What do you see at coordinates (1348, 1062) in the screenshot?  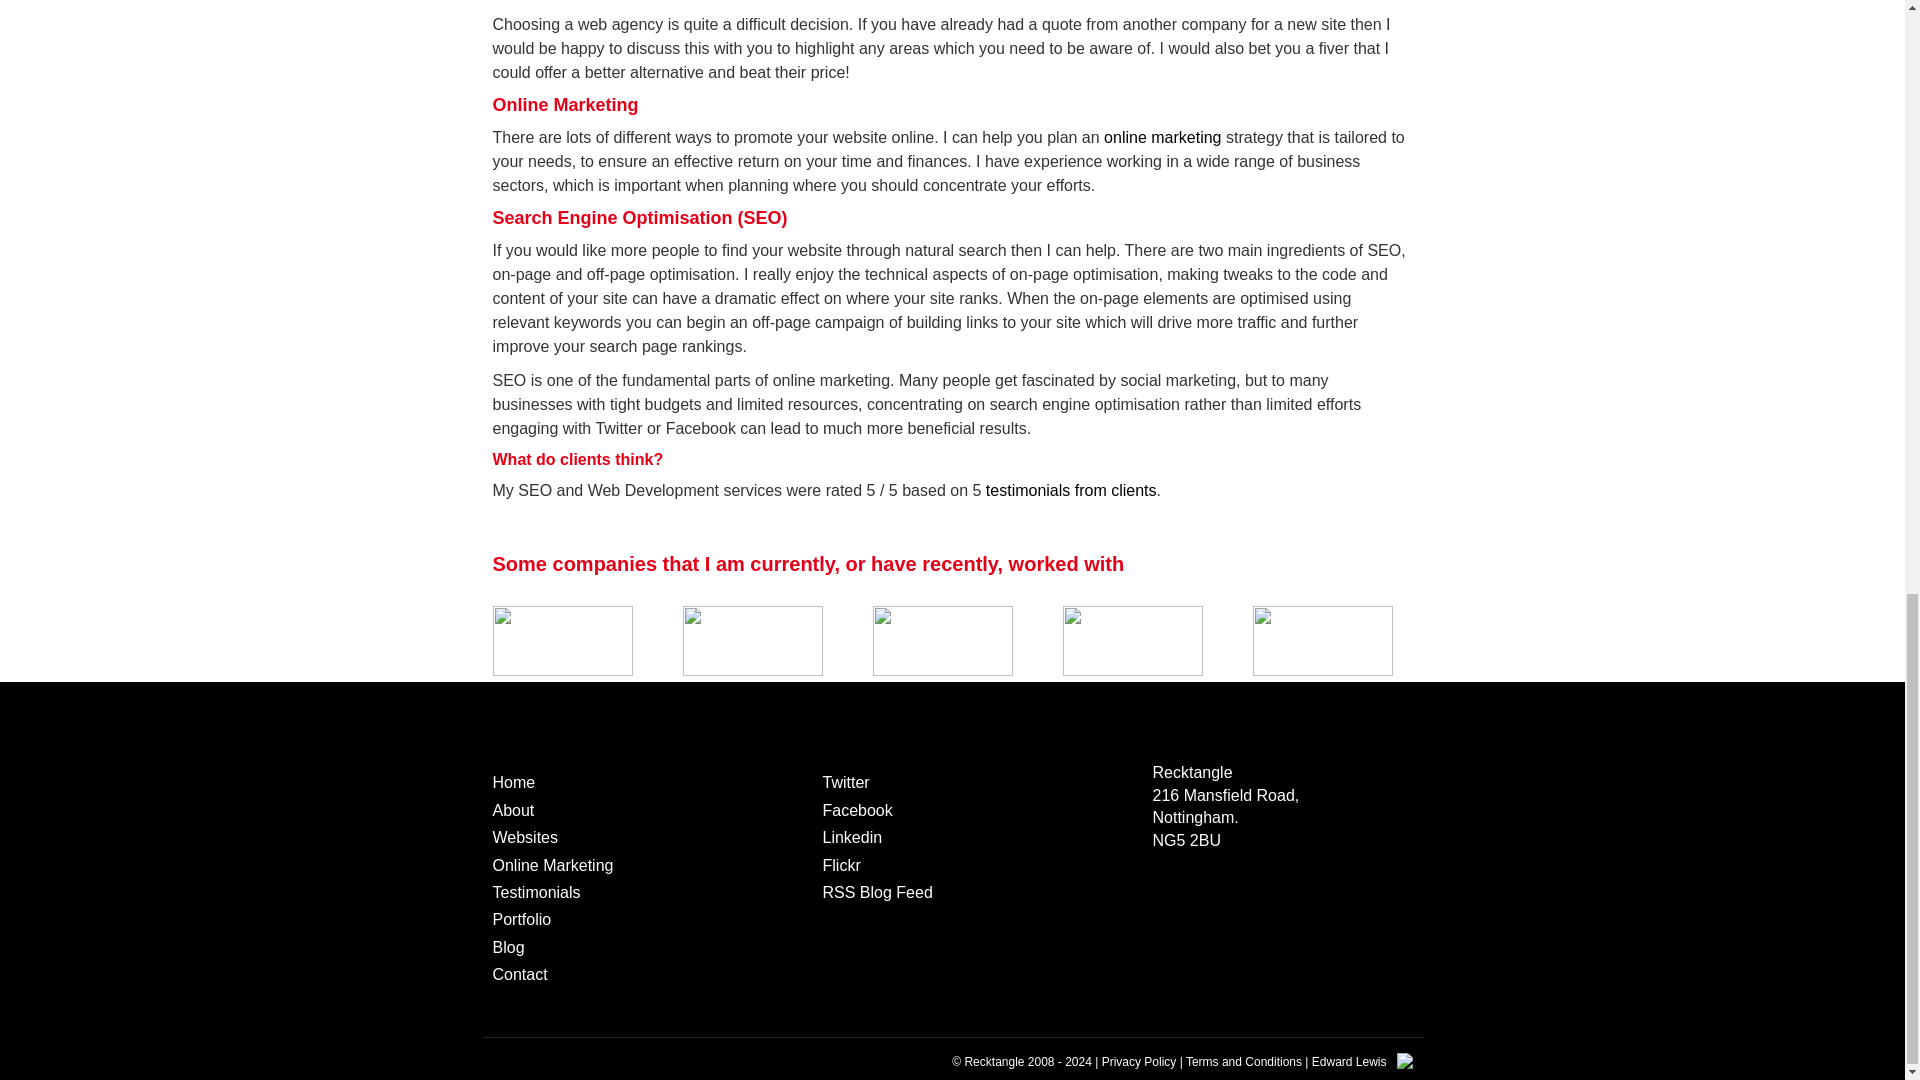 I see `Edward Lewis` at bounding box center [1348, 1062].